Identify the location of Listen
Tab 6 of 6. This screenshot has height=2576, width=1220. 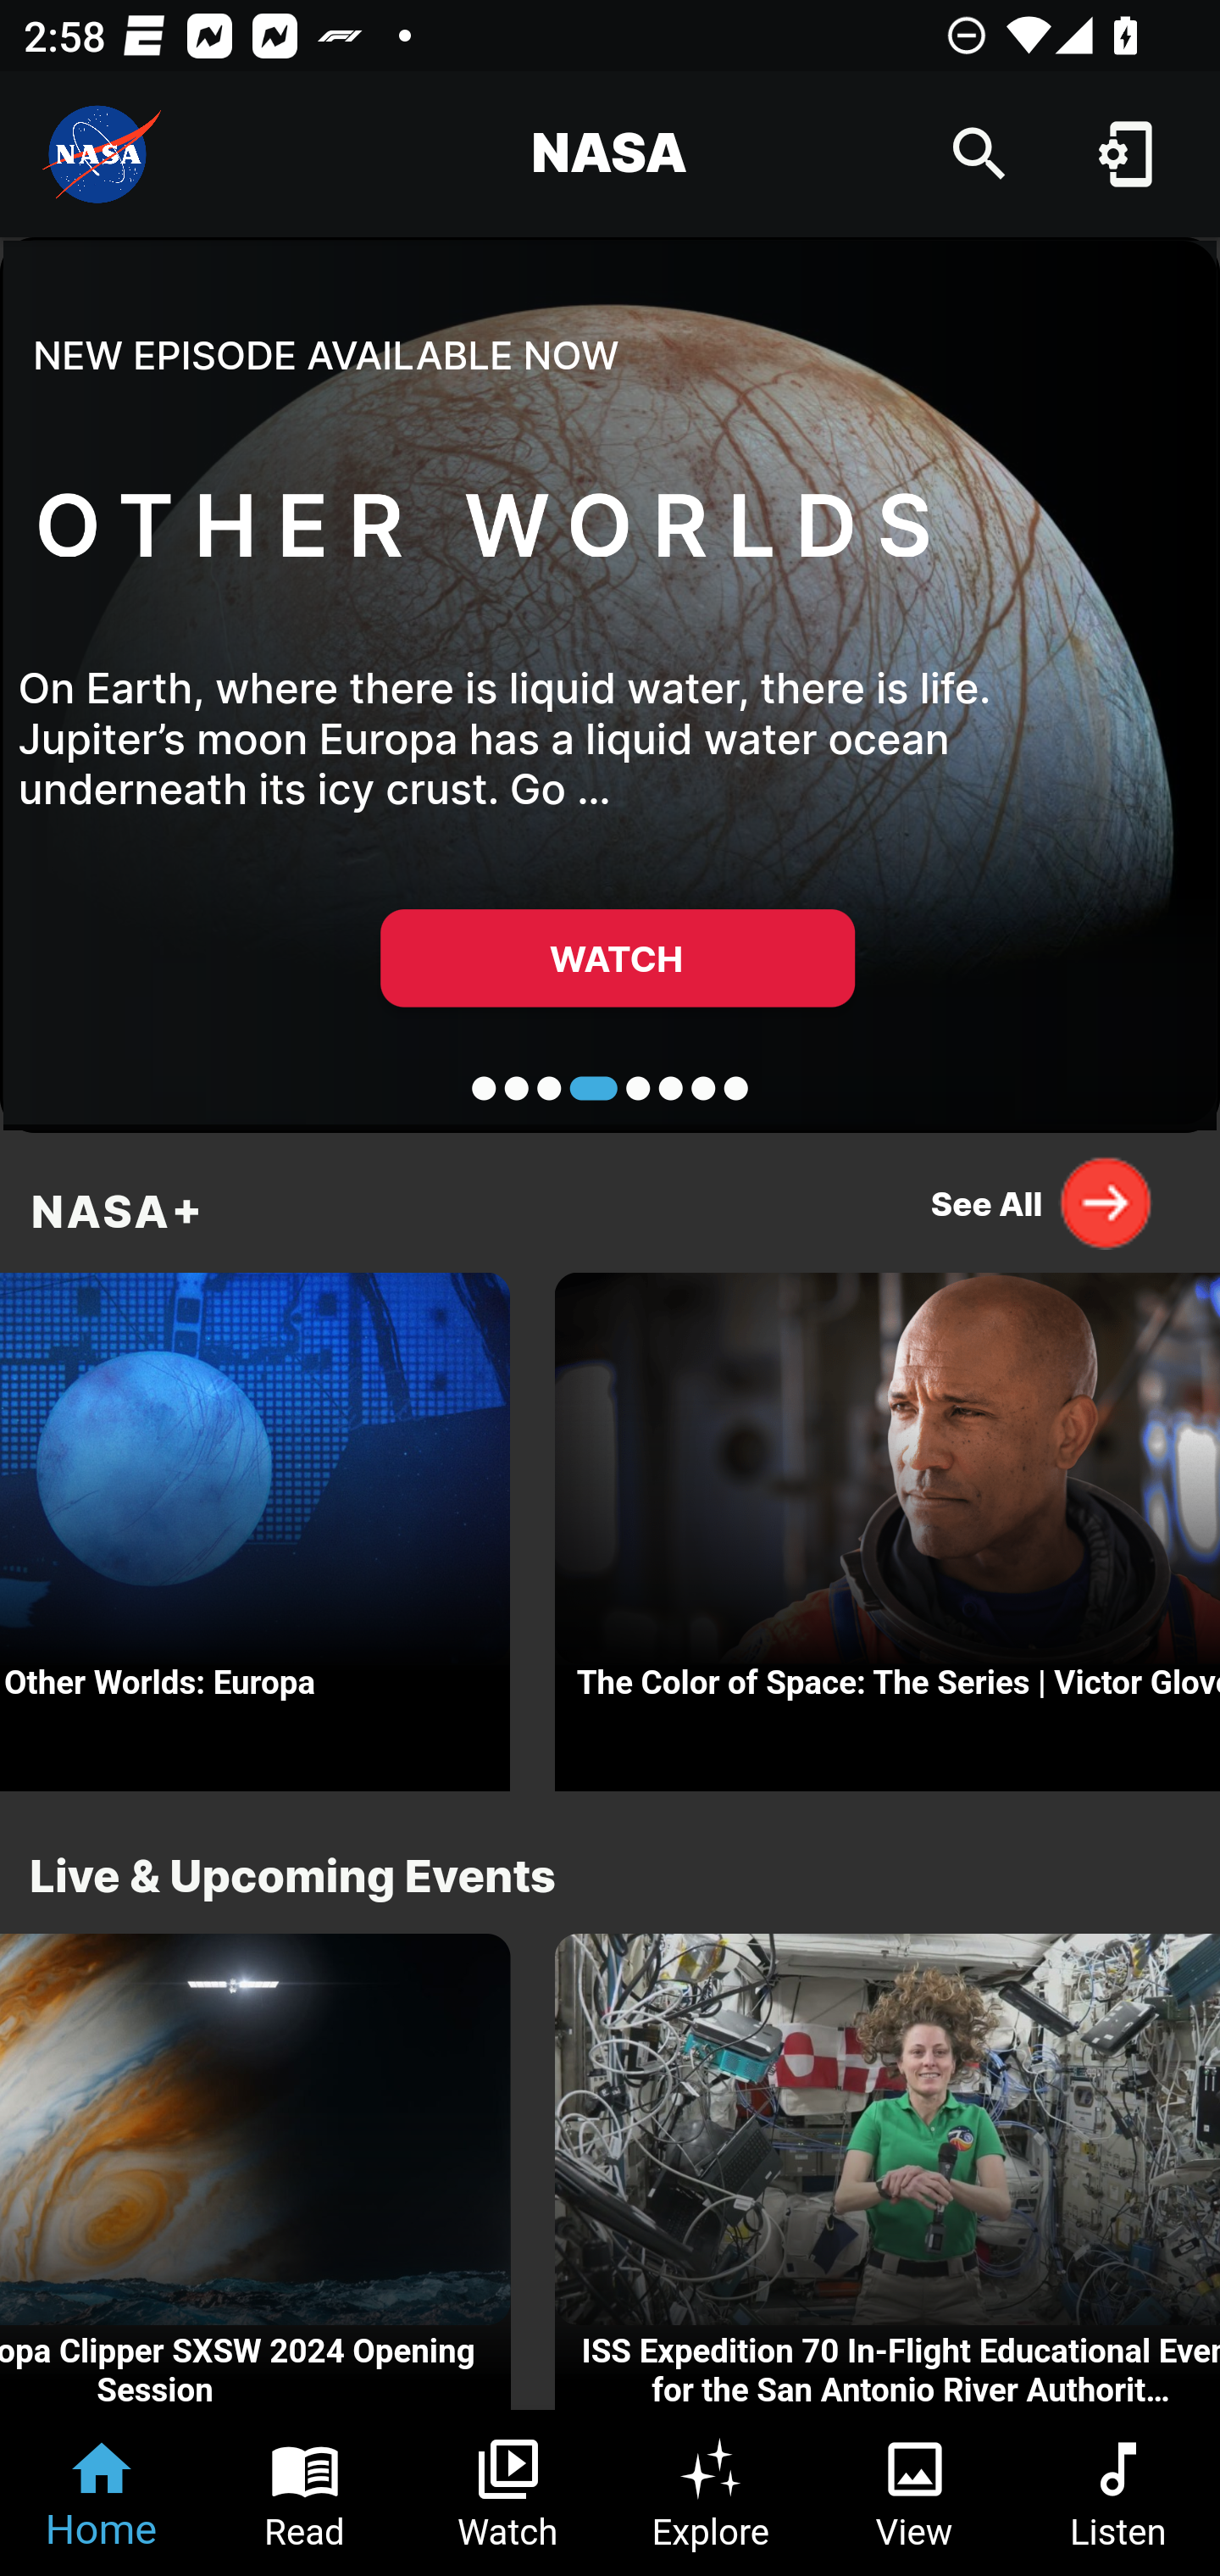
(1118, 2493).